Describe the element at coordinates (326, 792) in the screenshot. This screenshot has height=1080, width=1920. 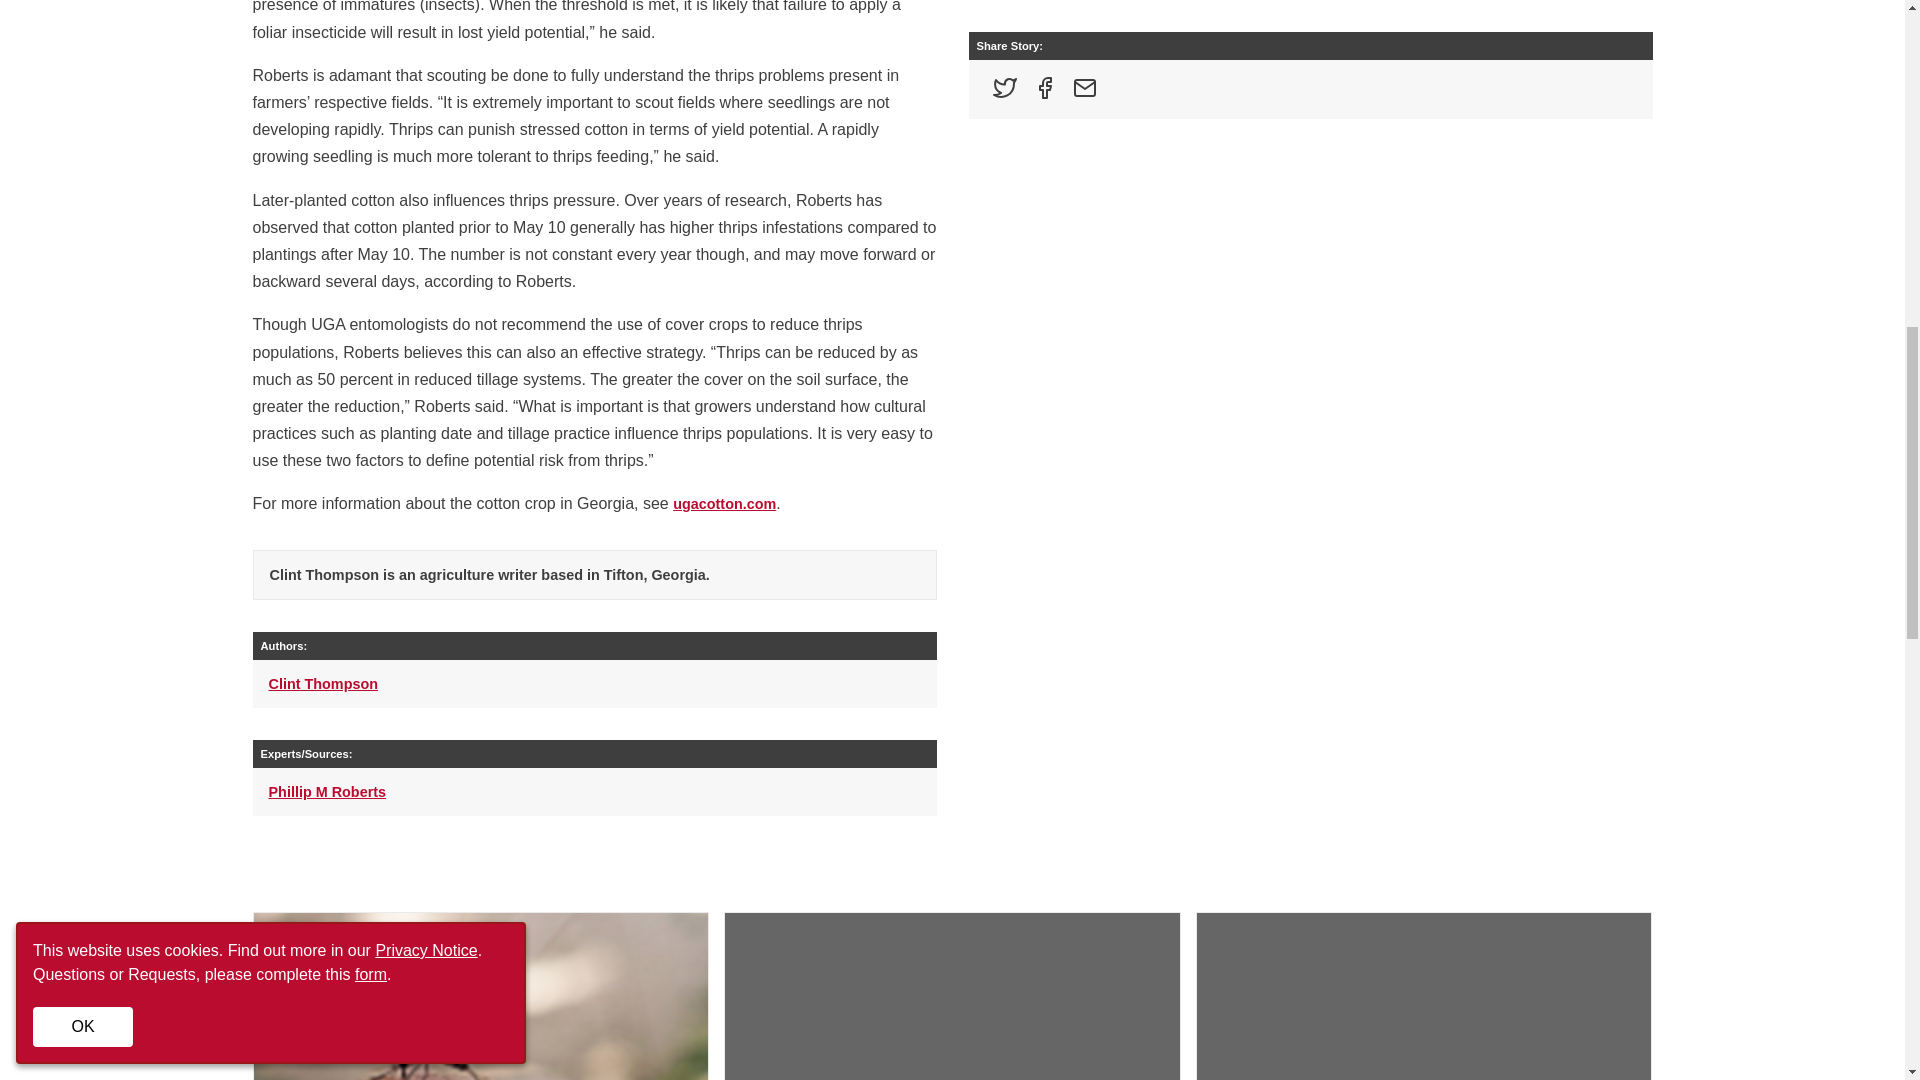
I see `Phillip M Roberts` at that location.